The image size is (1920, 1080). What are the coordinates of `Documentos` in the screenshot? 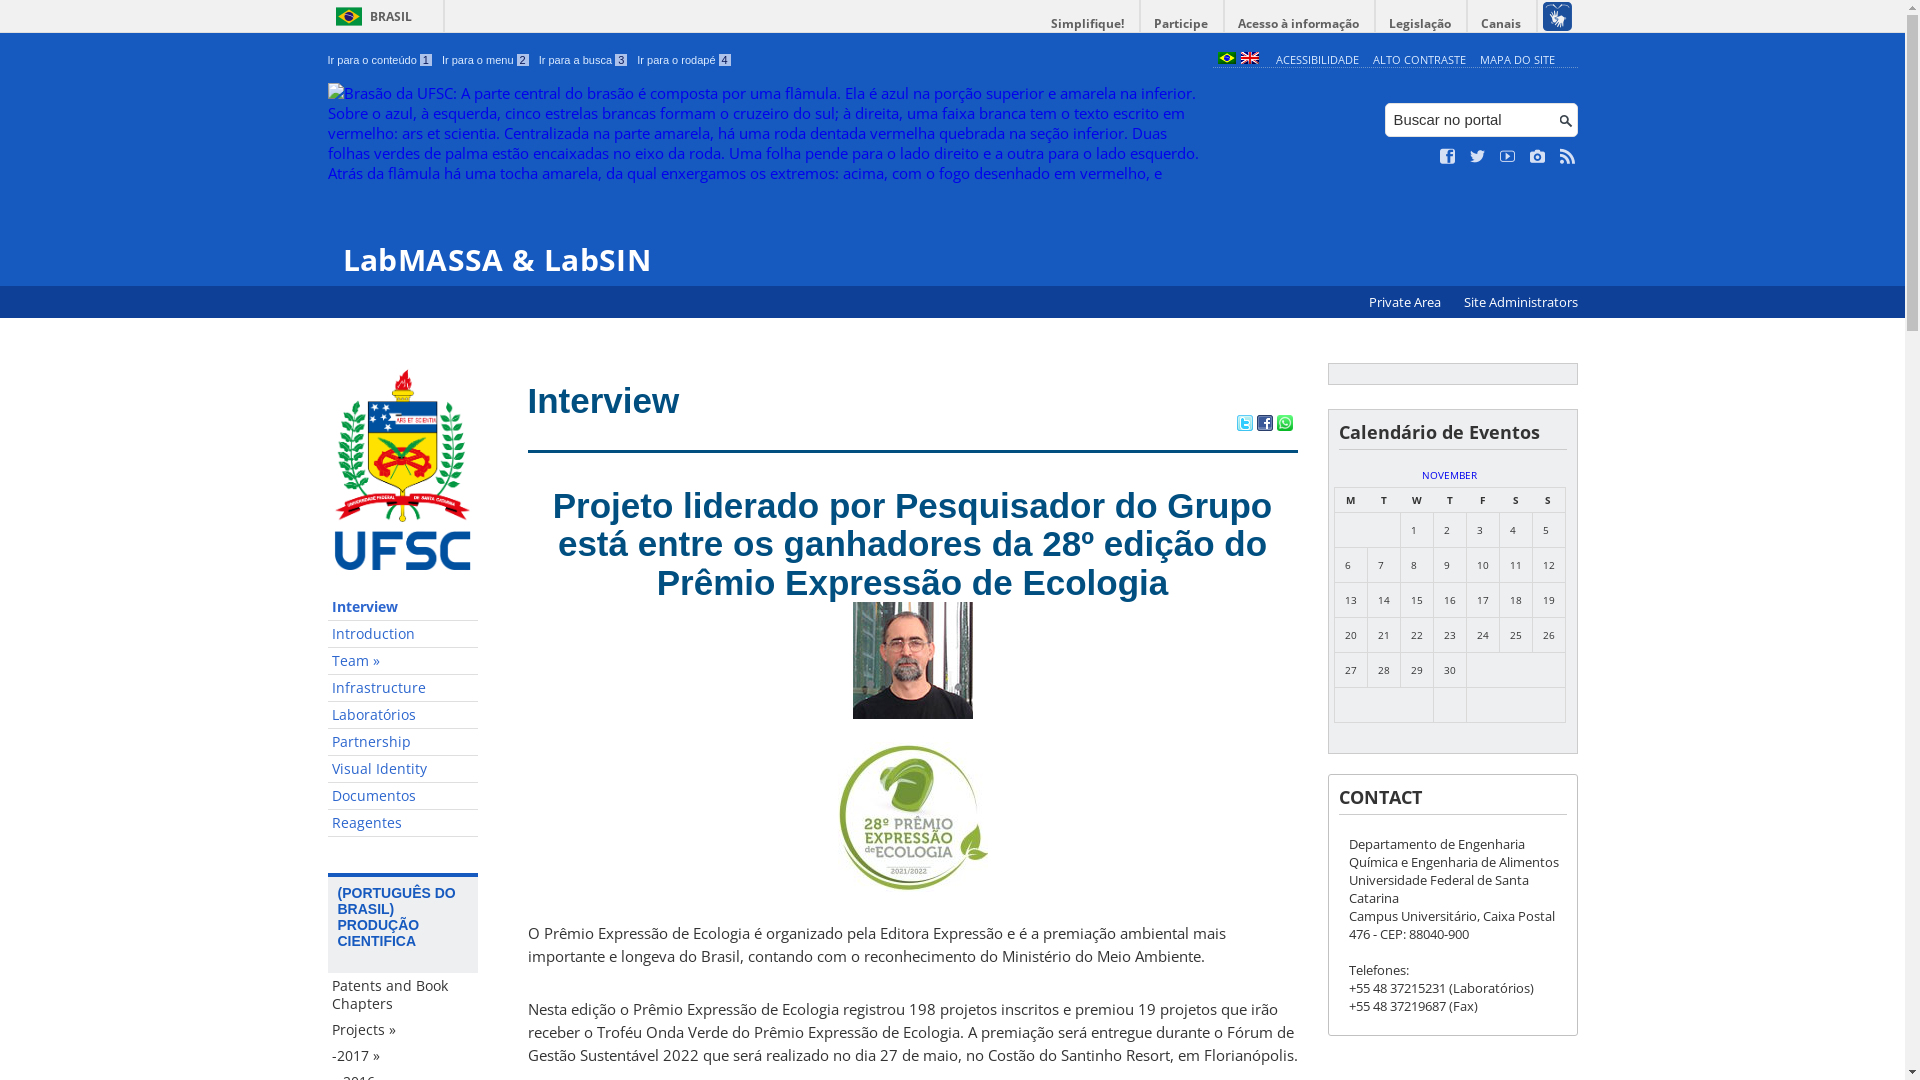 It's located at (403, 796).